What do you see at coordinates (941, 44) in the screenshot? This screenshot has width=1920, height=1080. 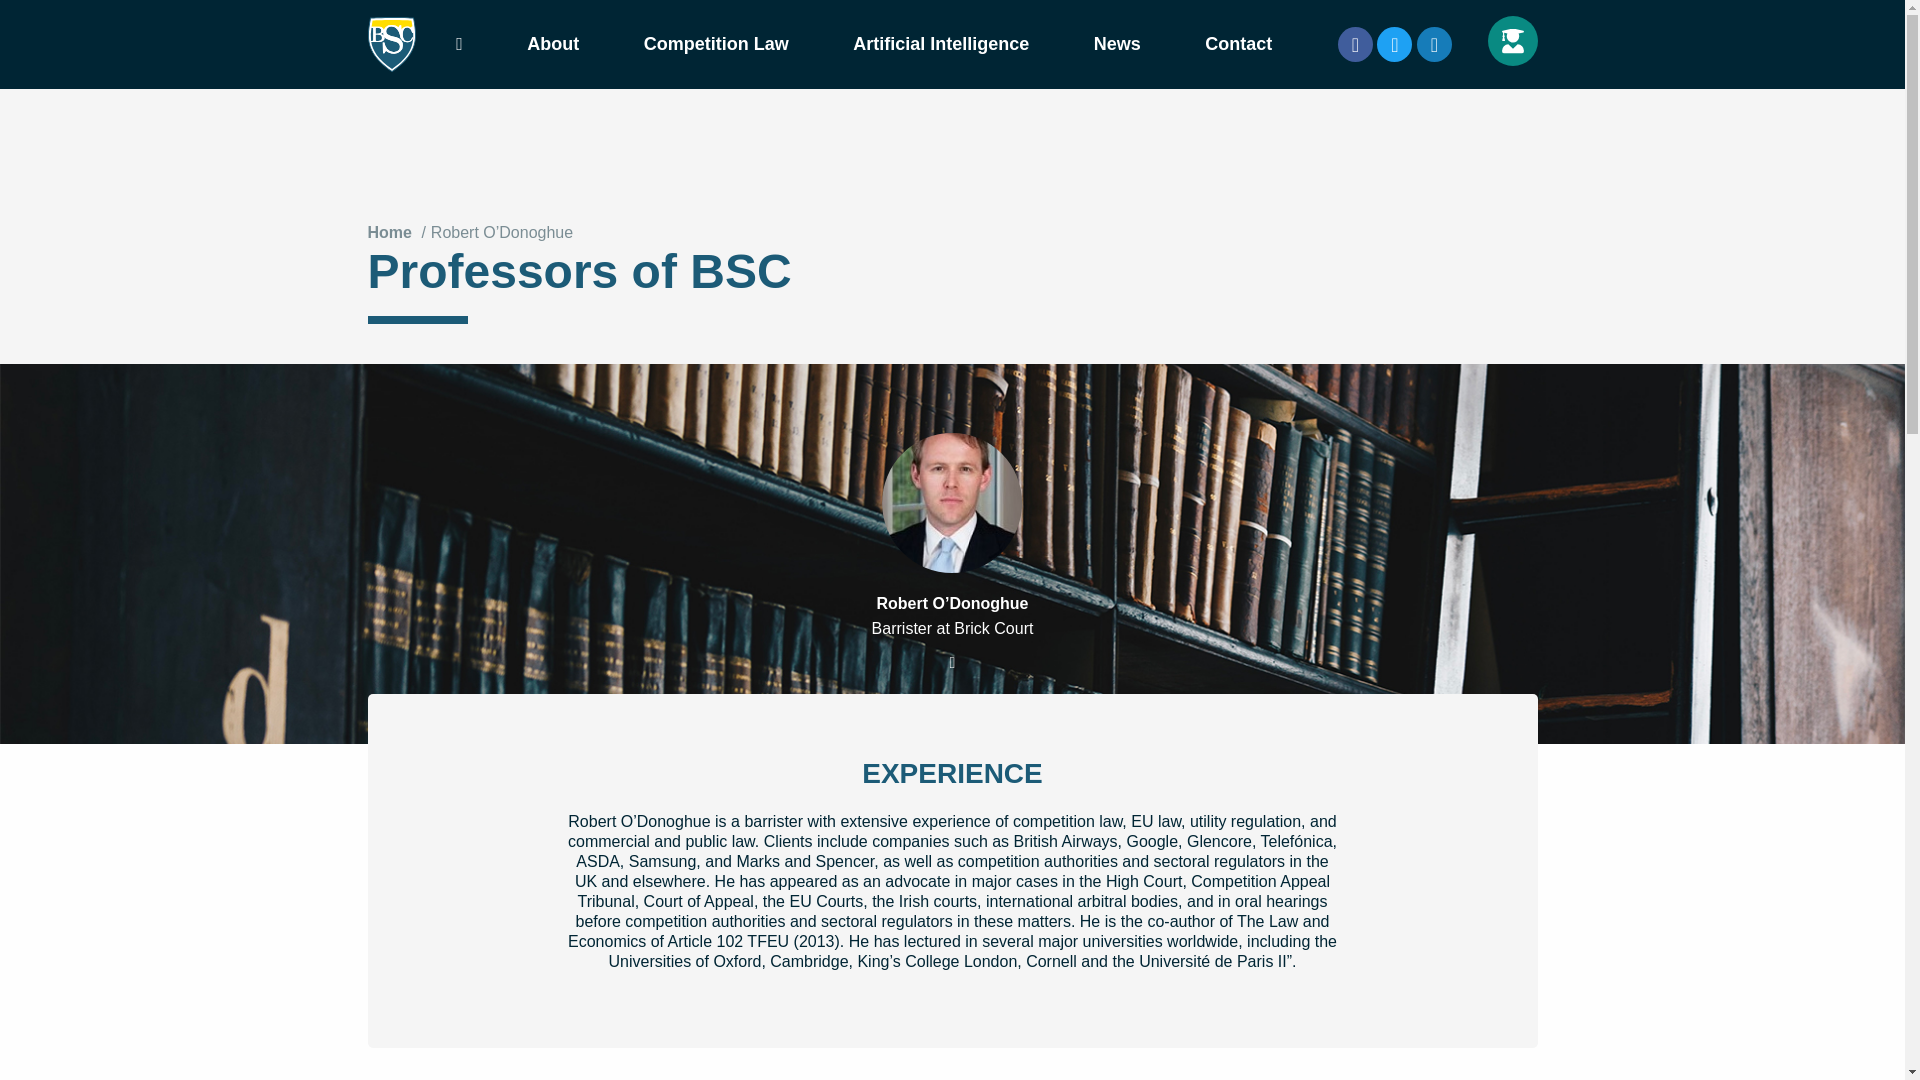 I see `Artificial Intelligence` at bounding box center [941, 44].